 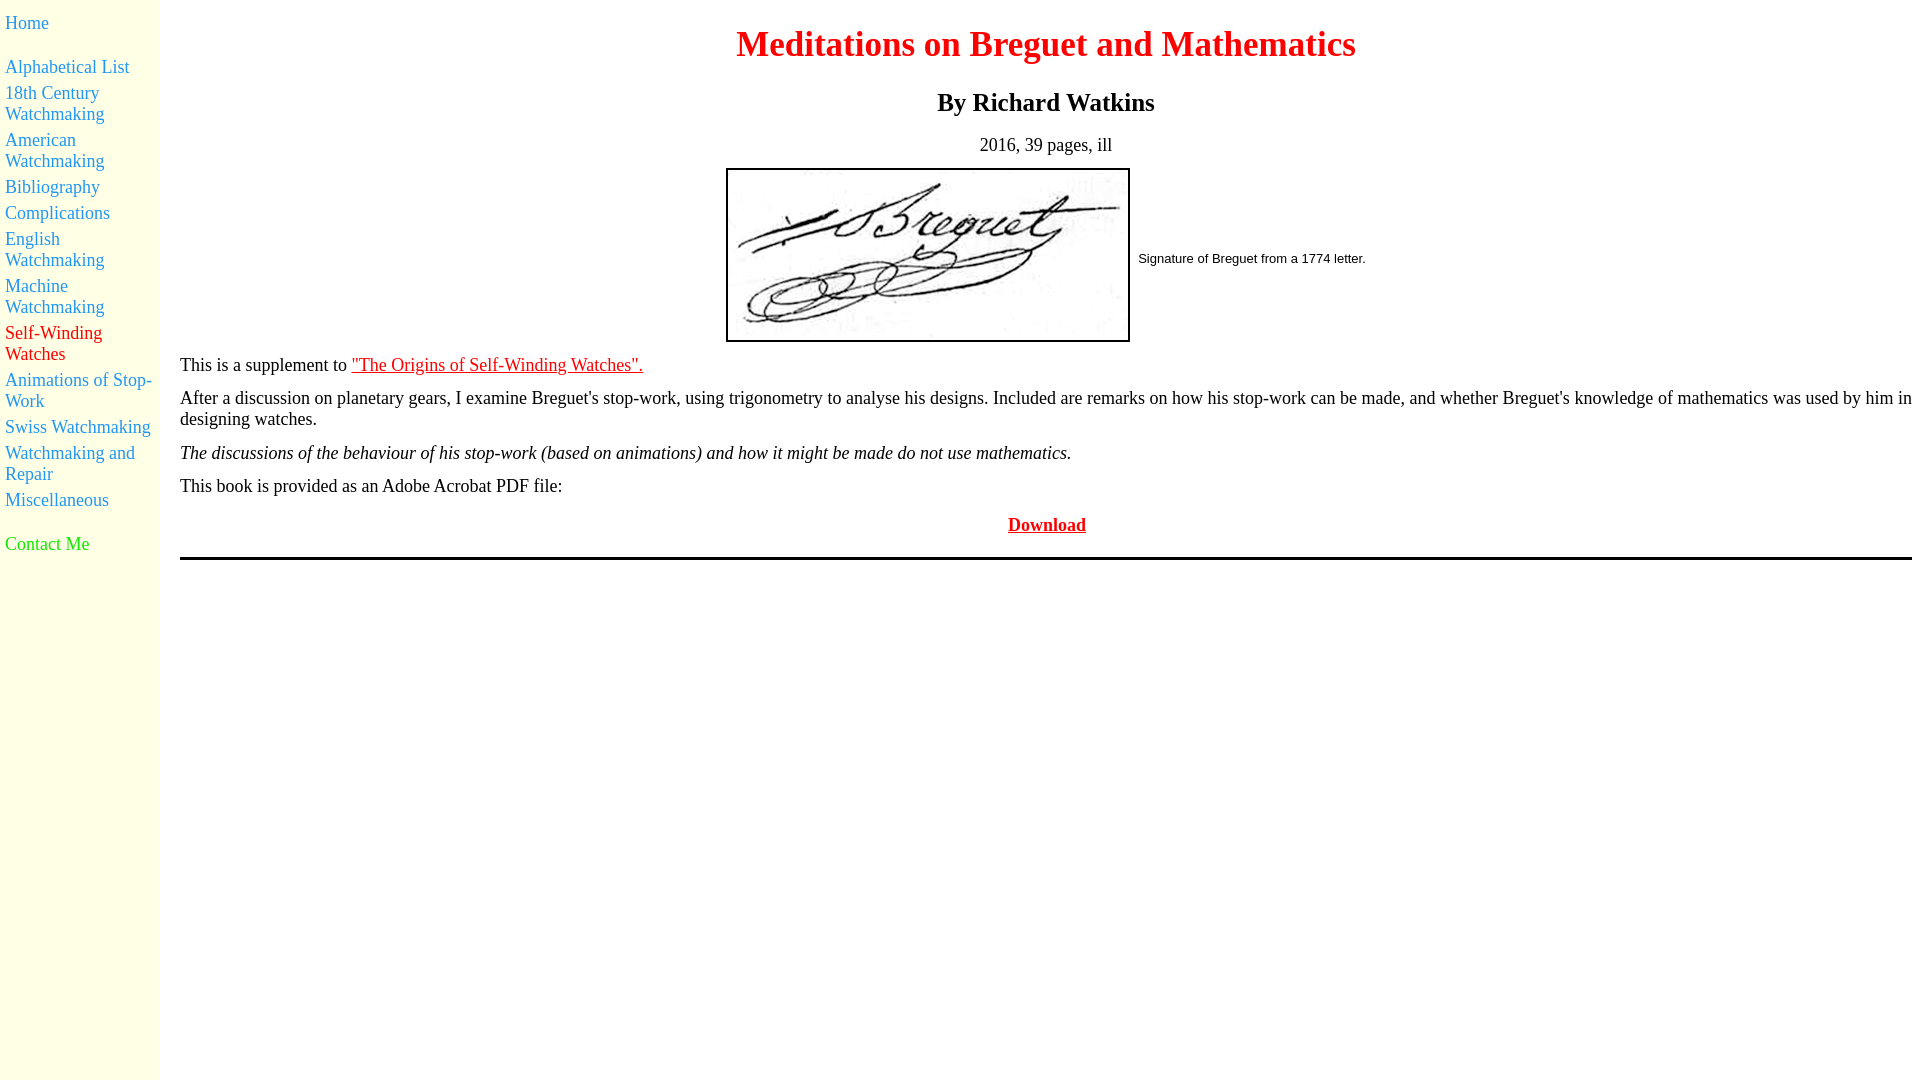 What do you see at coordinates (80, 342) in the screenshot?
I see `Self-Winding Watches` at bounding box center [80, 342].